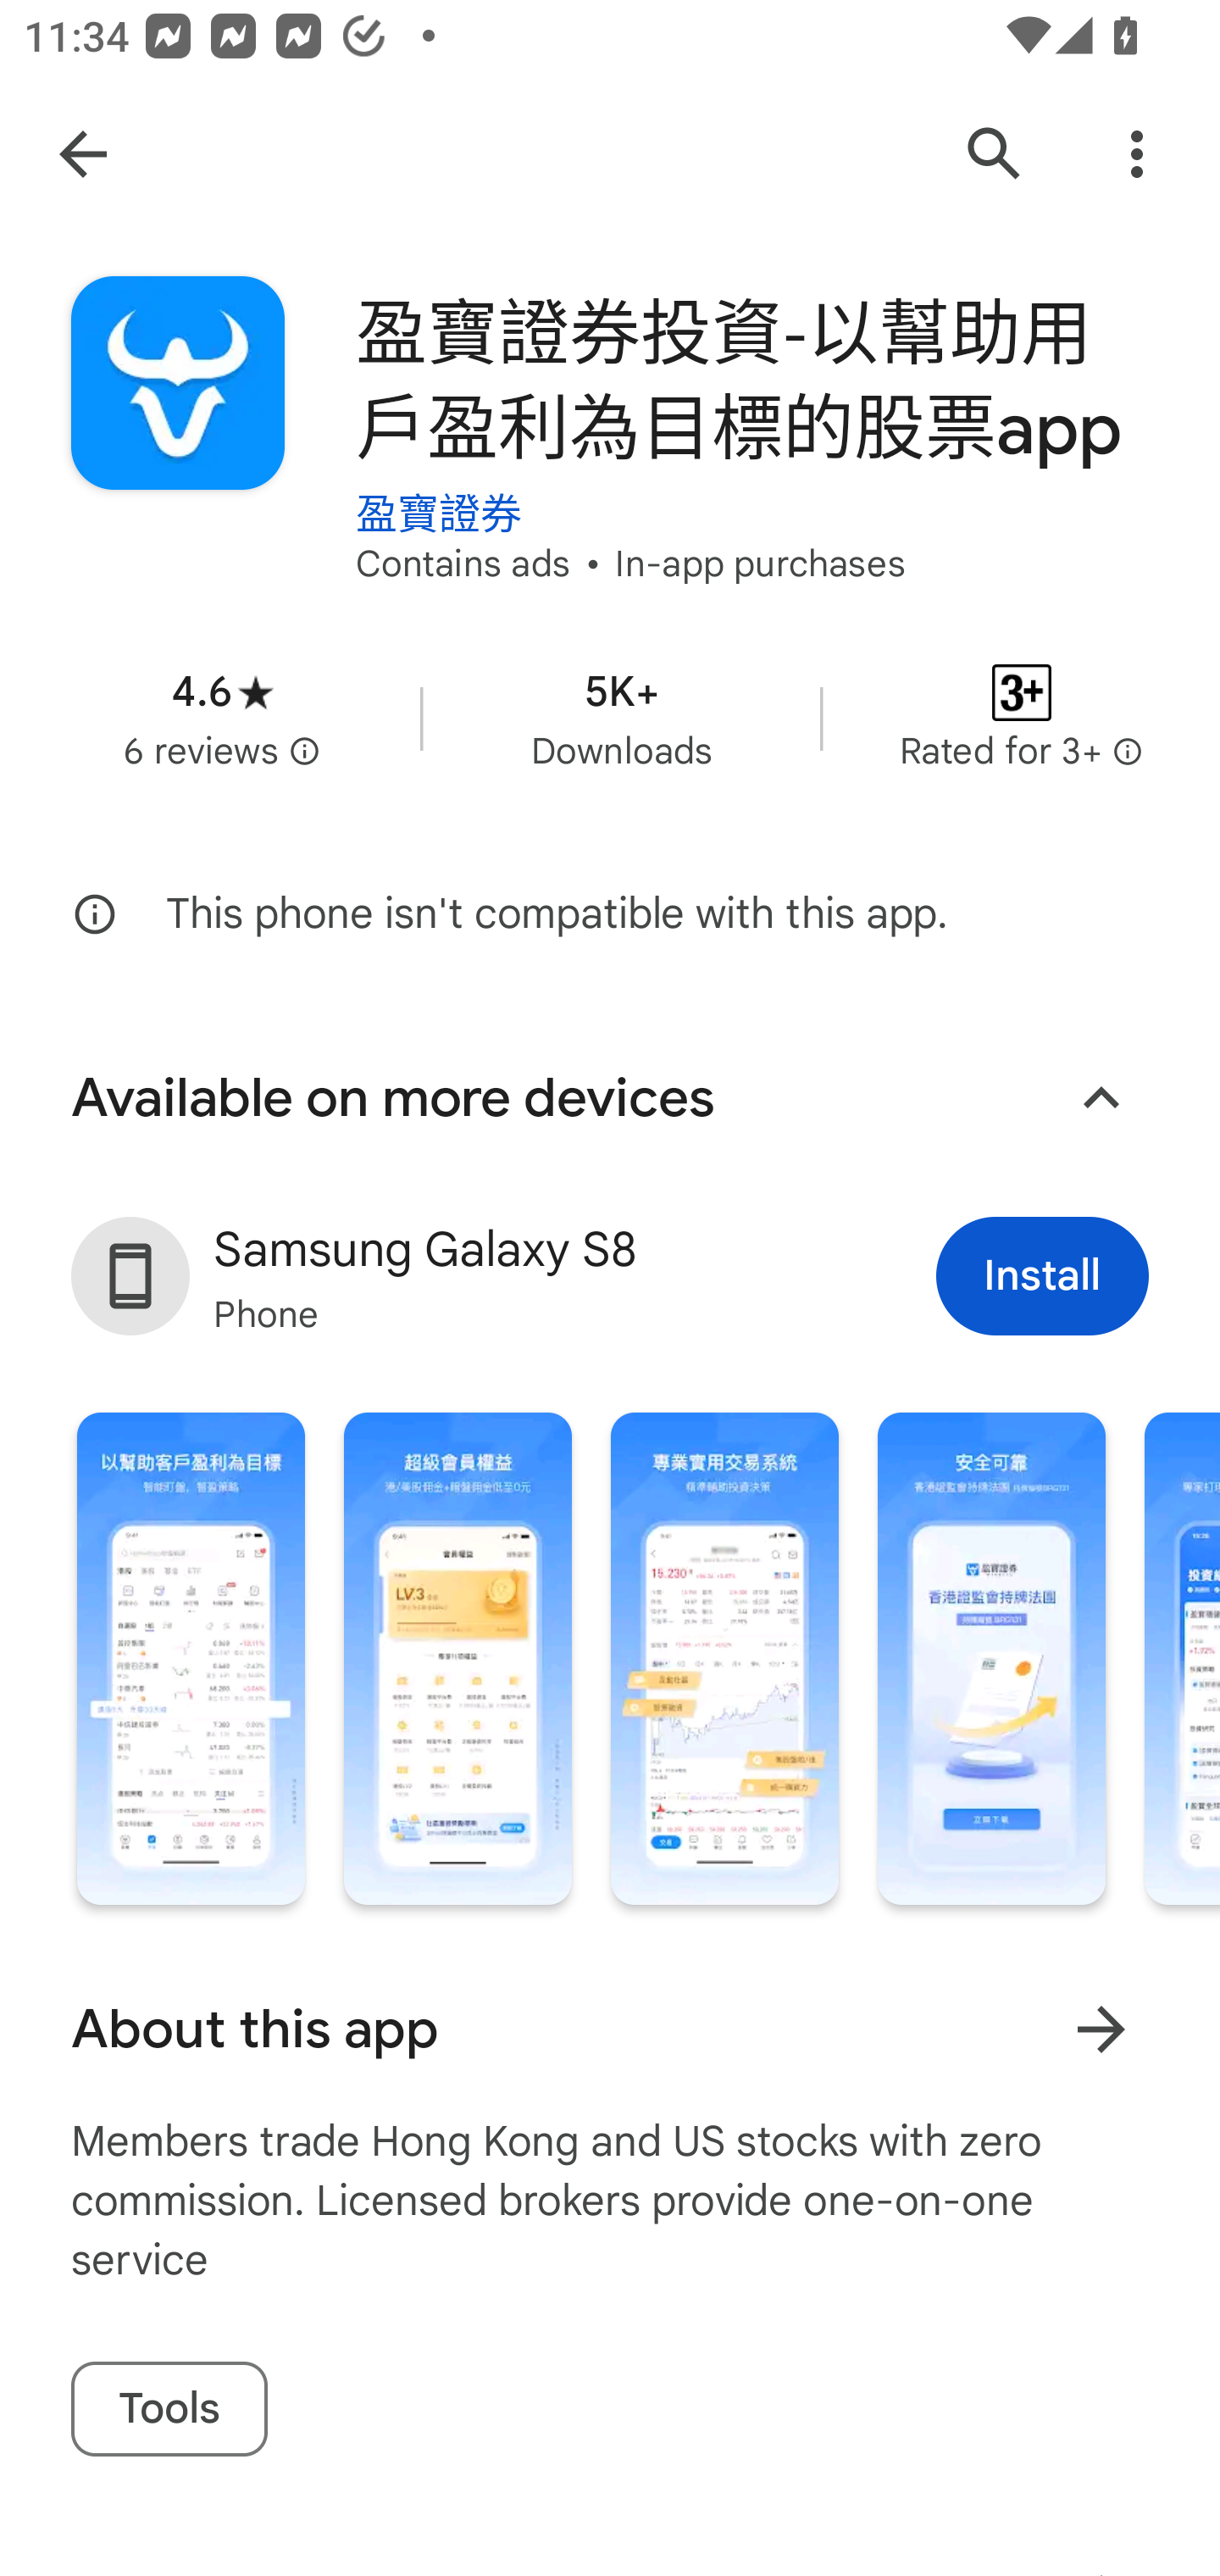 The height and width of the screenshot is (2576, 1220). I want to click on 盈寶證券, so click(439, 490).